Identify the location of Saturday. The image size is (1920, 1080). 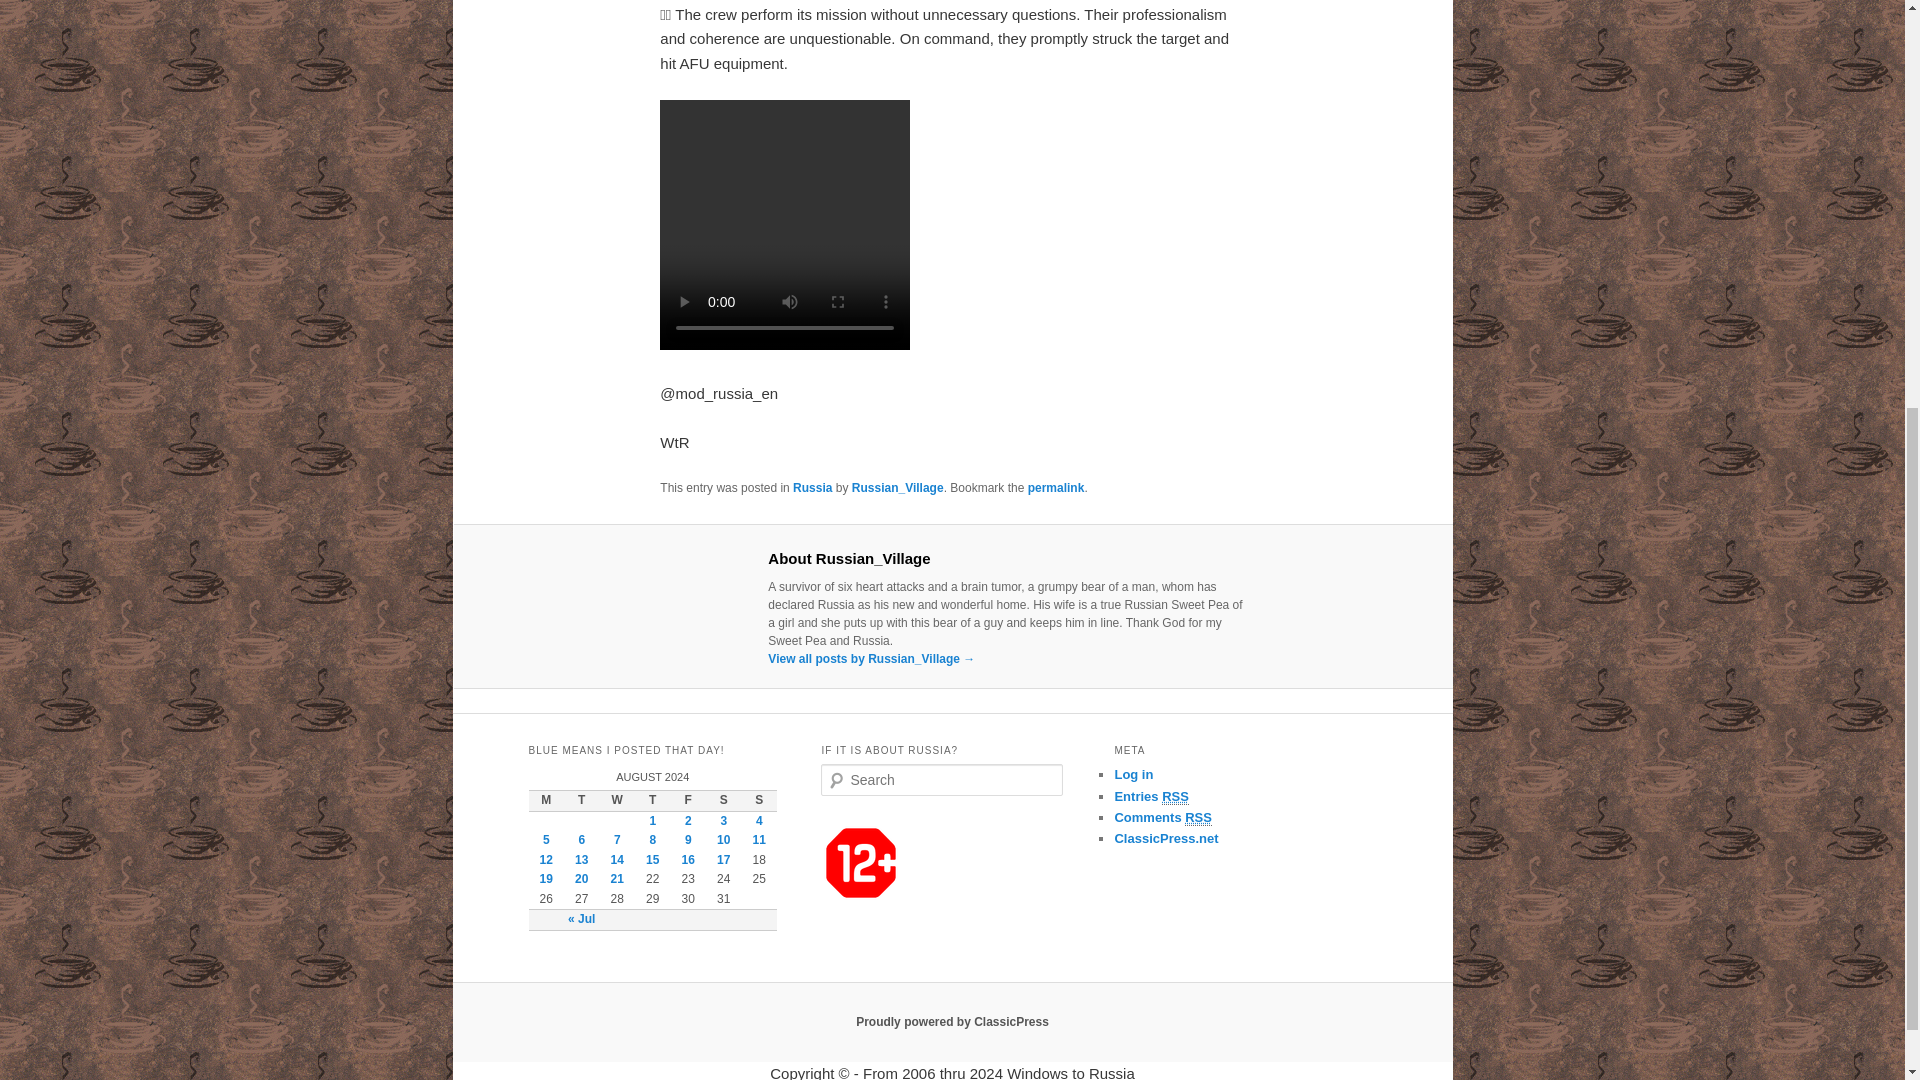
(724, 800).